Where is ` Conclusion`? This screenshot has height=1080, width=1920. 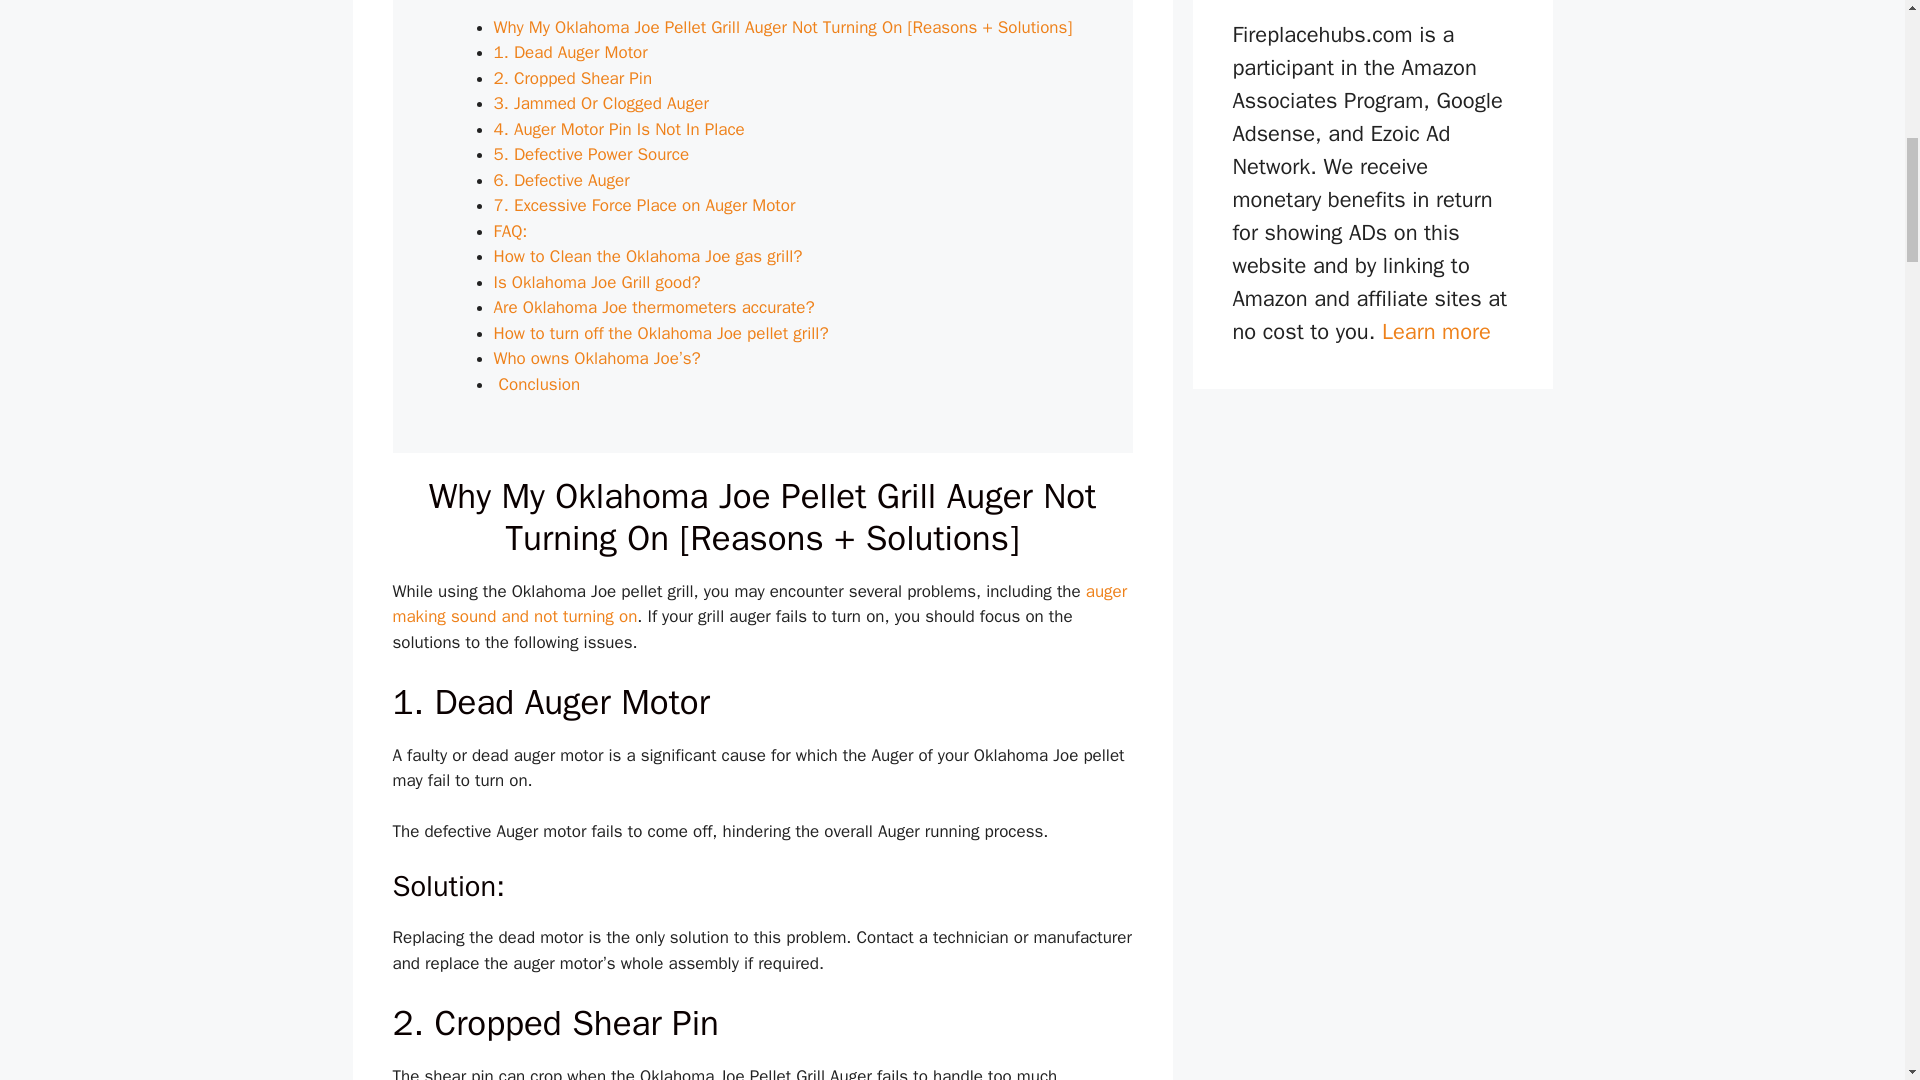
 Conclusion is located at coordinates (537, 384).